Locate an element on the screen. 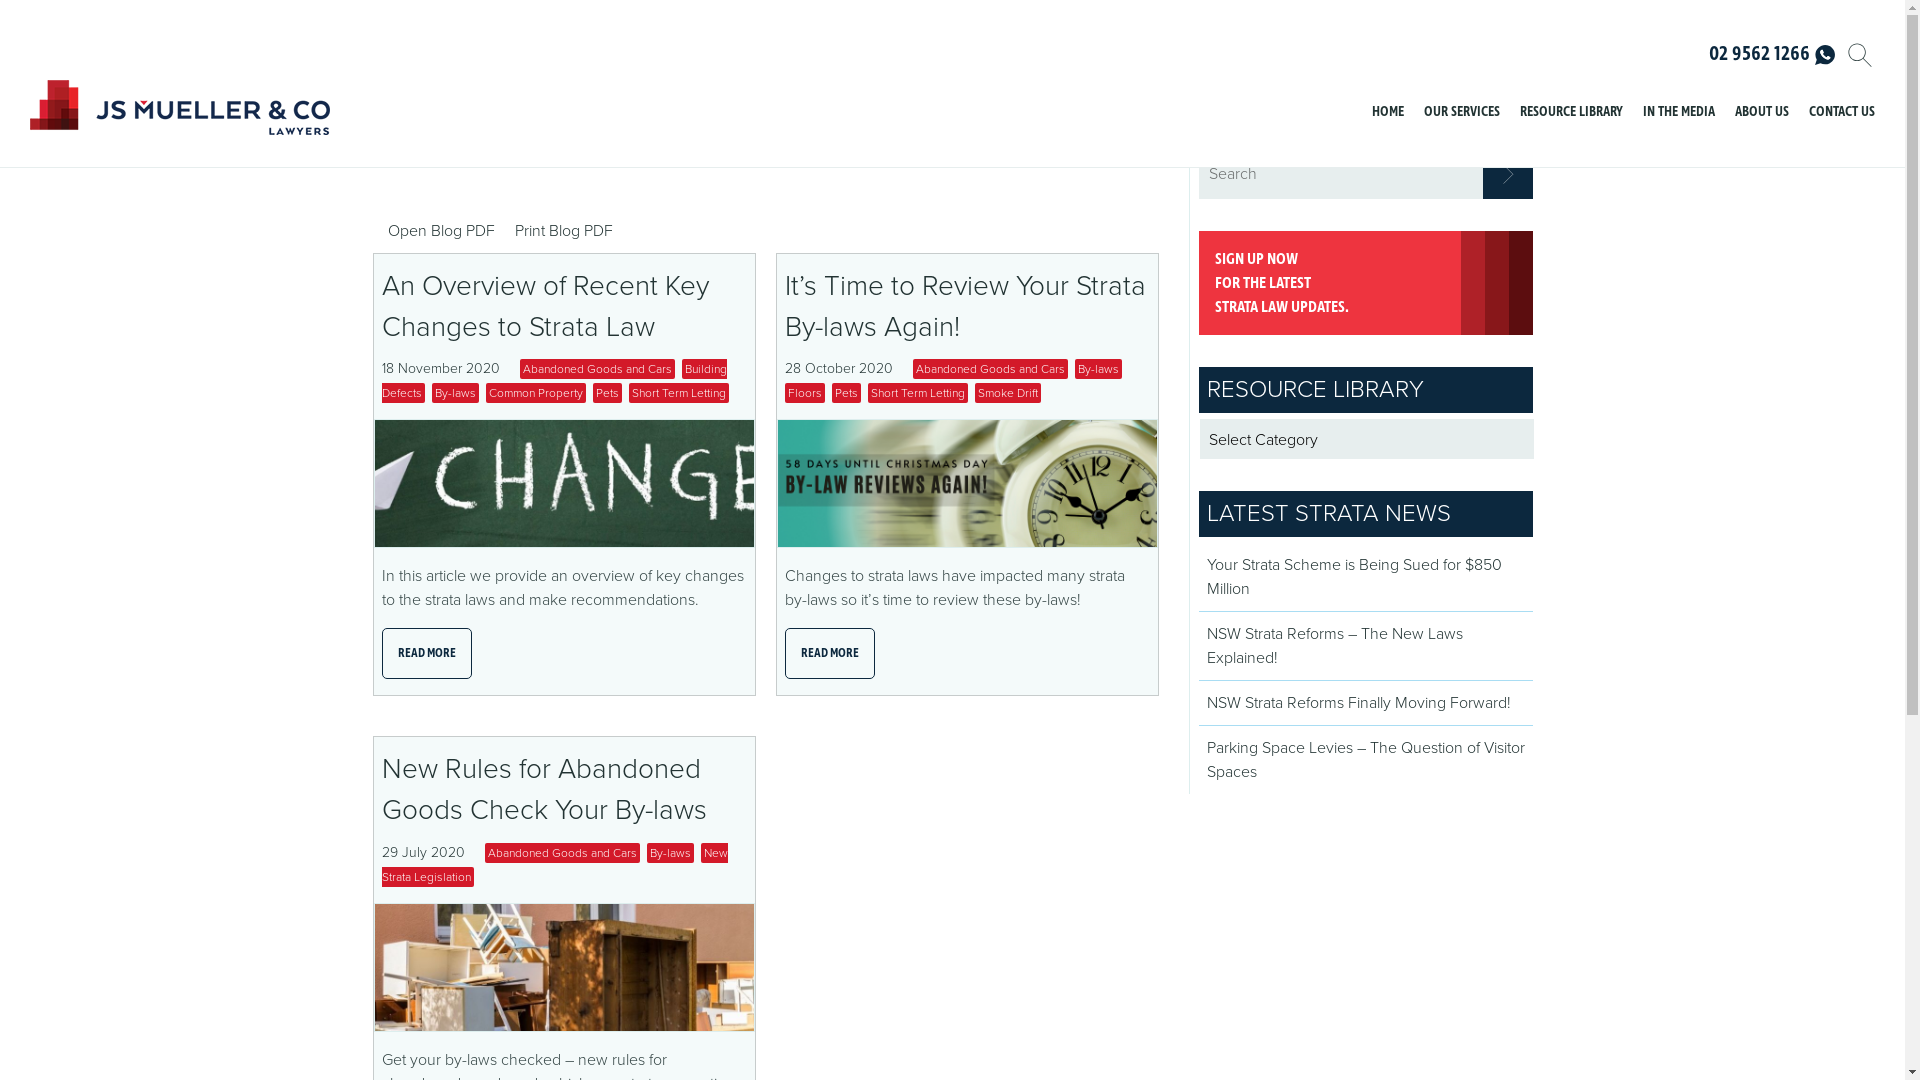 The height and width of the screenshot is (1080, 1920). NSW Strata Reforms Finally Moving Forward! is located at coordinates (1358, 703).